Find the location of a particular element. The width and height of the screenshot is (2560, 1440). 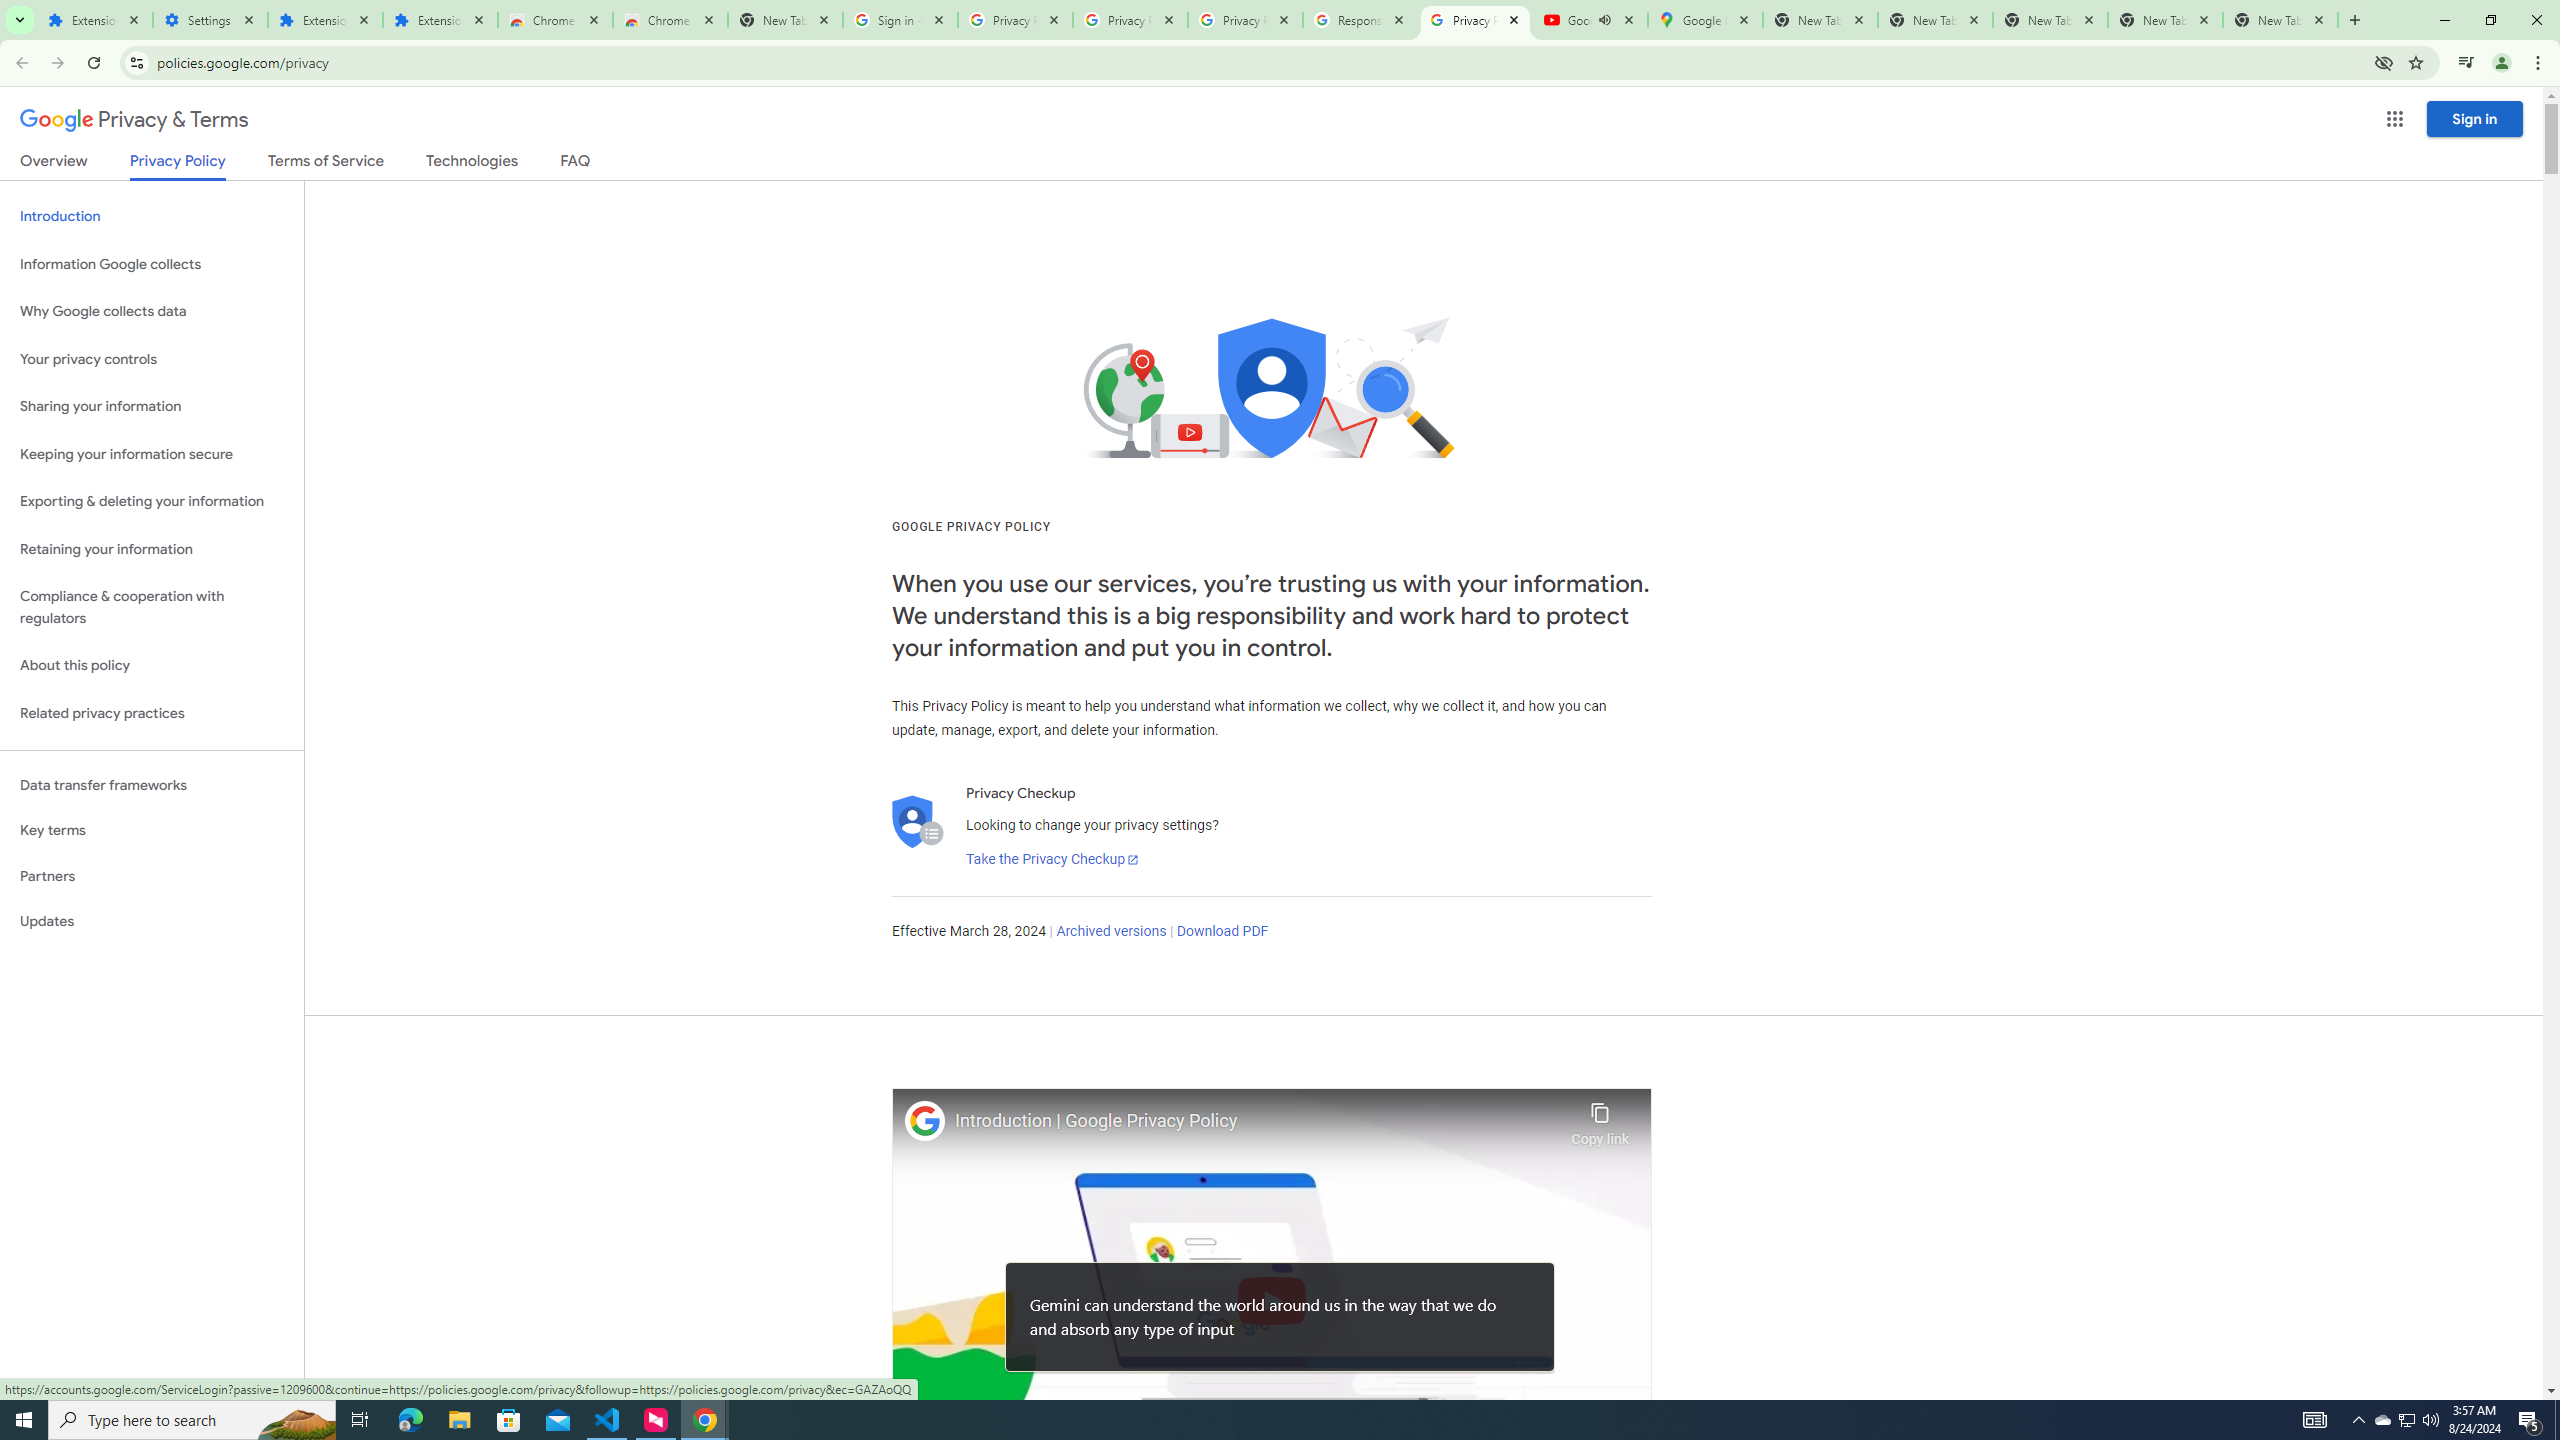

Extensions is located at coordinates (440, 20).